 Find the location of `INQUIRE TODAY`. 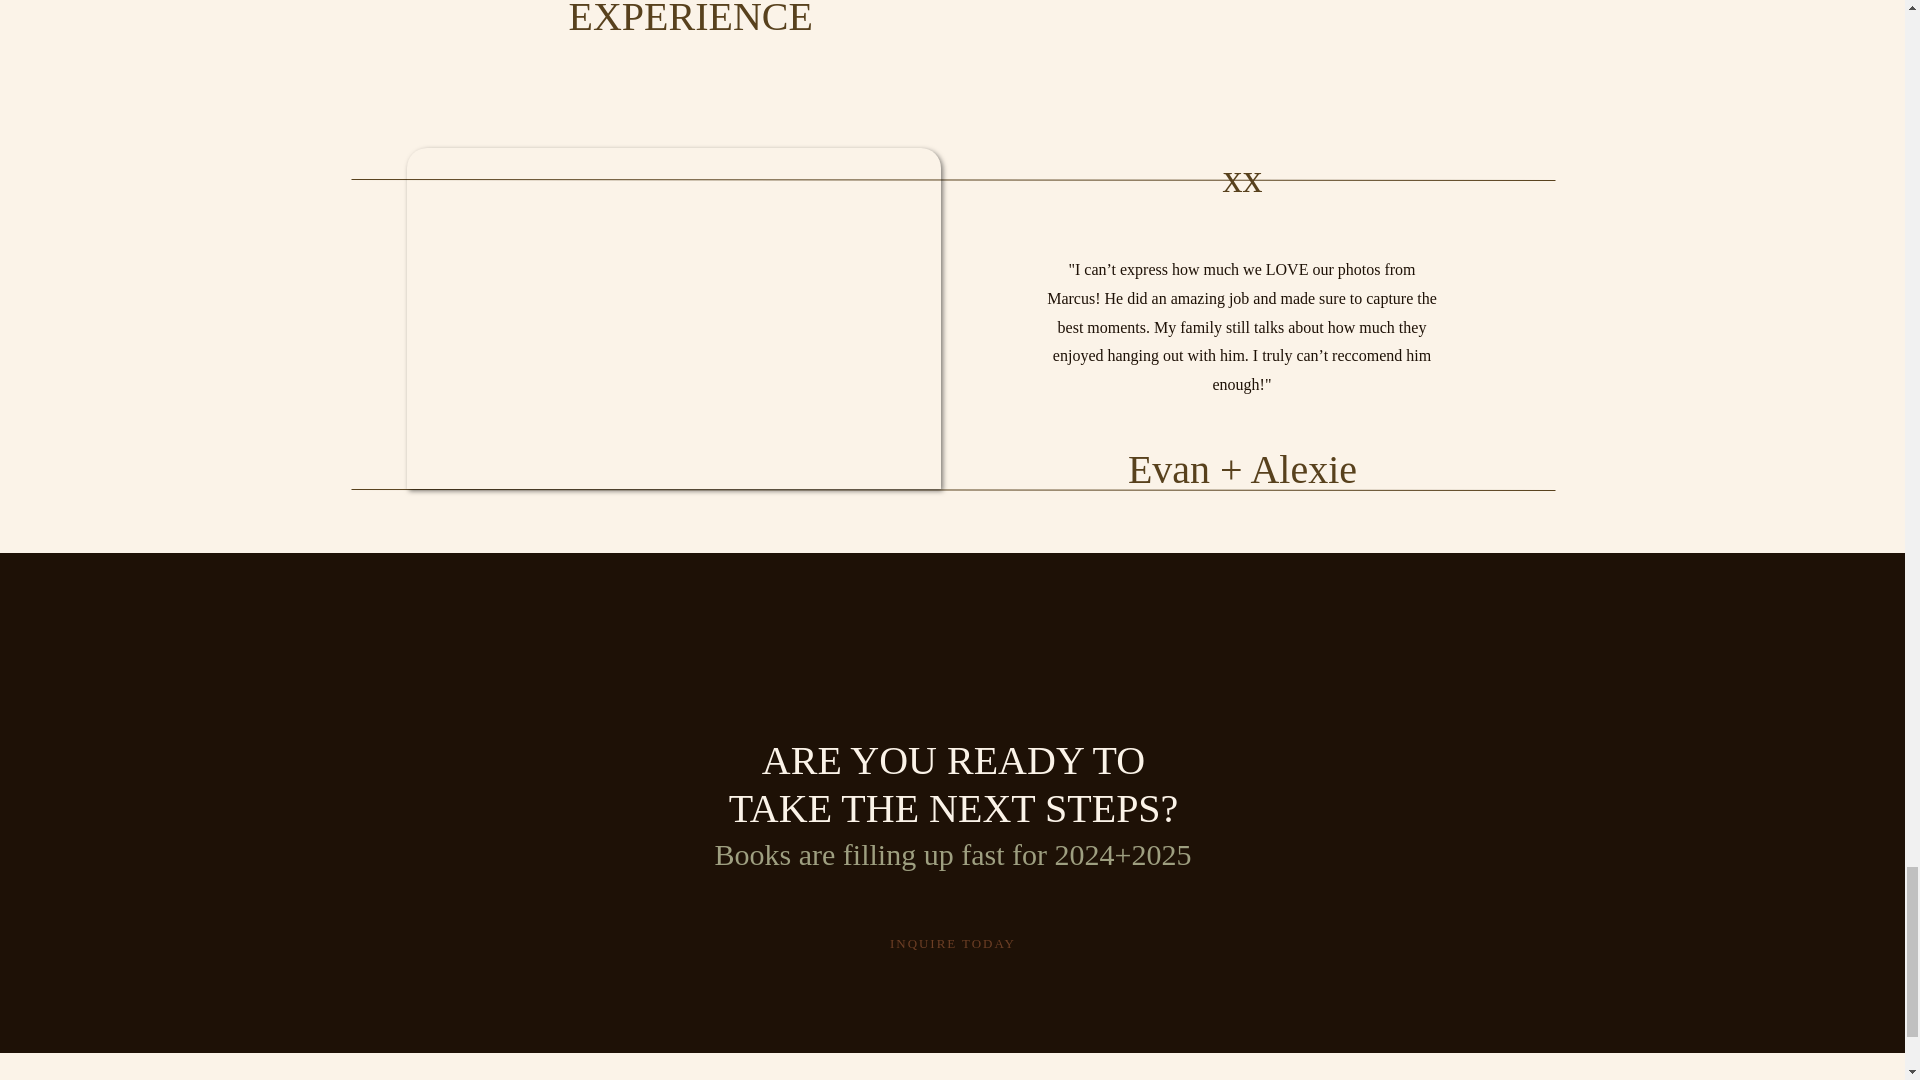

INQUIRE TODAY is located at coordinates (953, 943).